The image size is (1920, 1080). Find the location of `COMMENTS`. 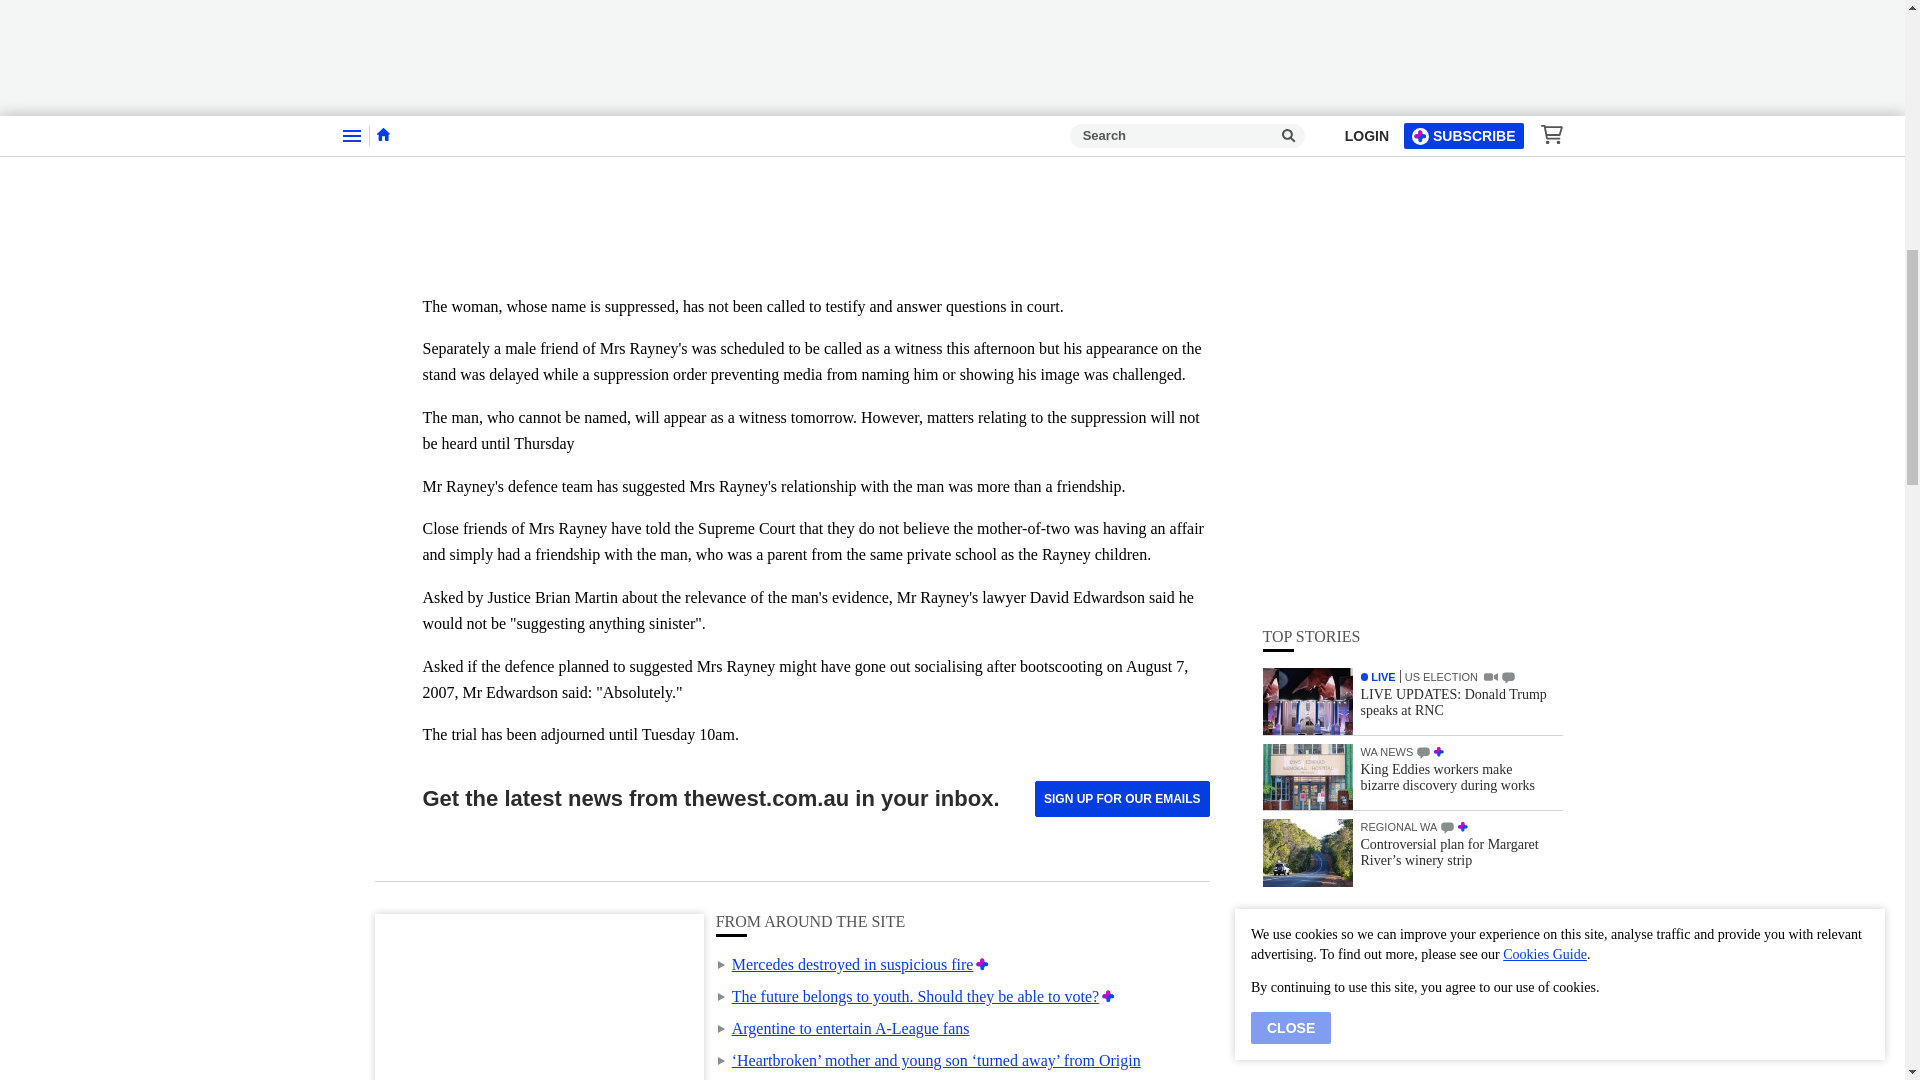

COMMENTS is located at coordinates (1508, 148).